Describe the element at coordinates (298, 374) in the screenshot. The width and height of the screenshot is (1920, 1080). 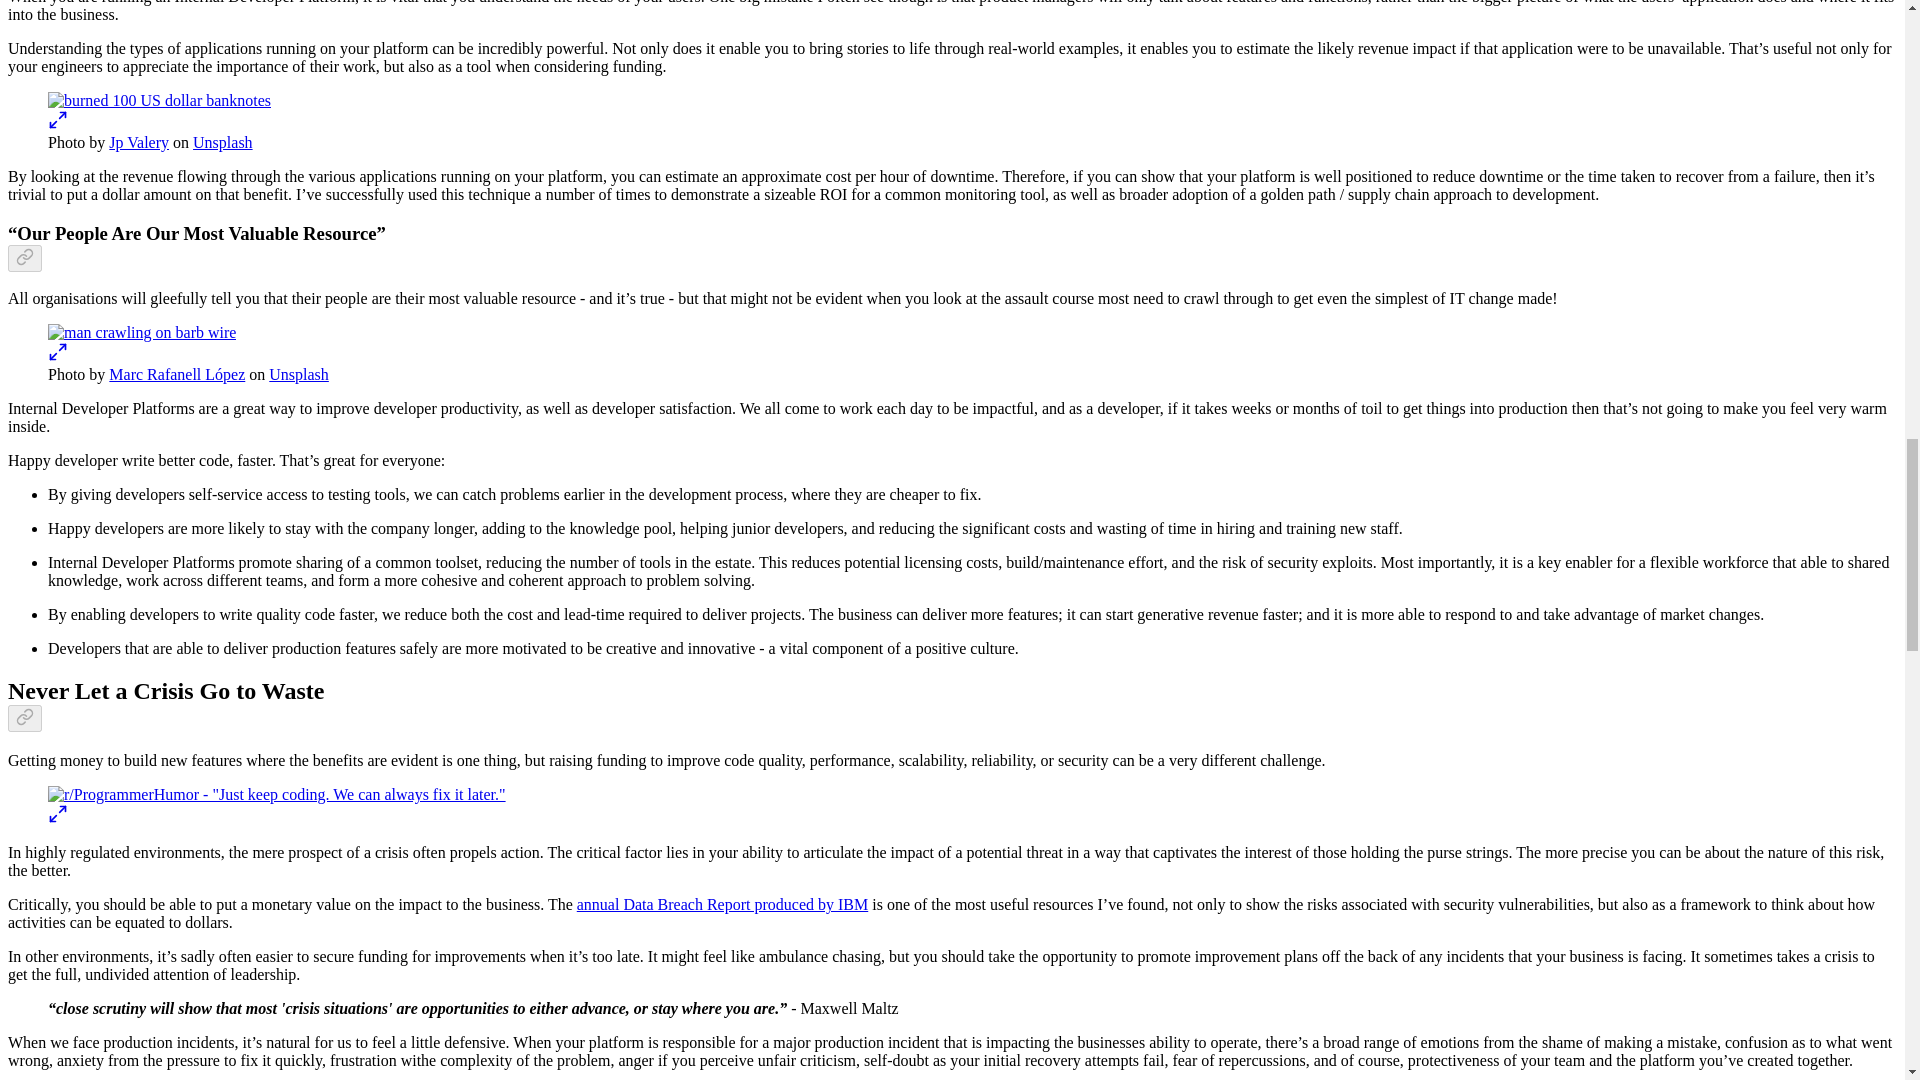
I see `Unsplash` at that location.